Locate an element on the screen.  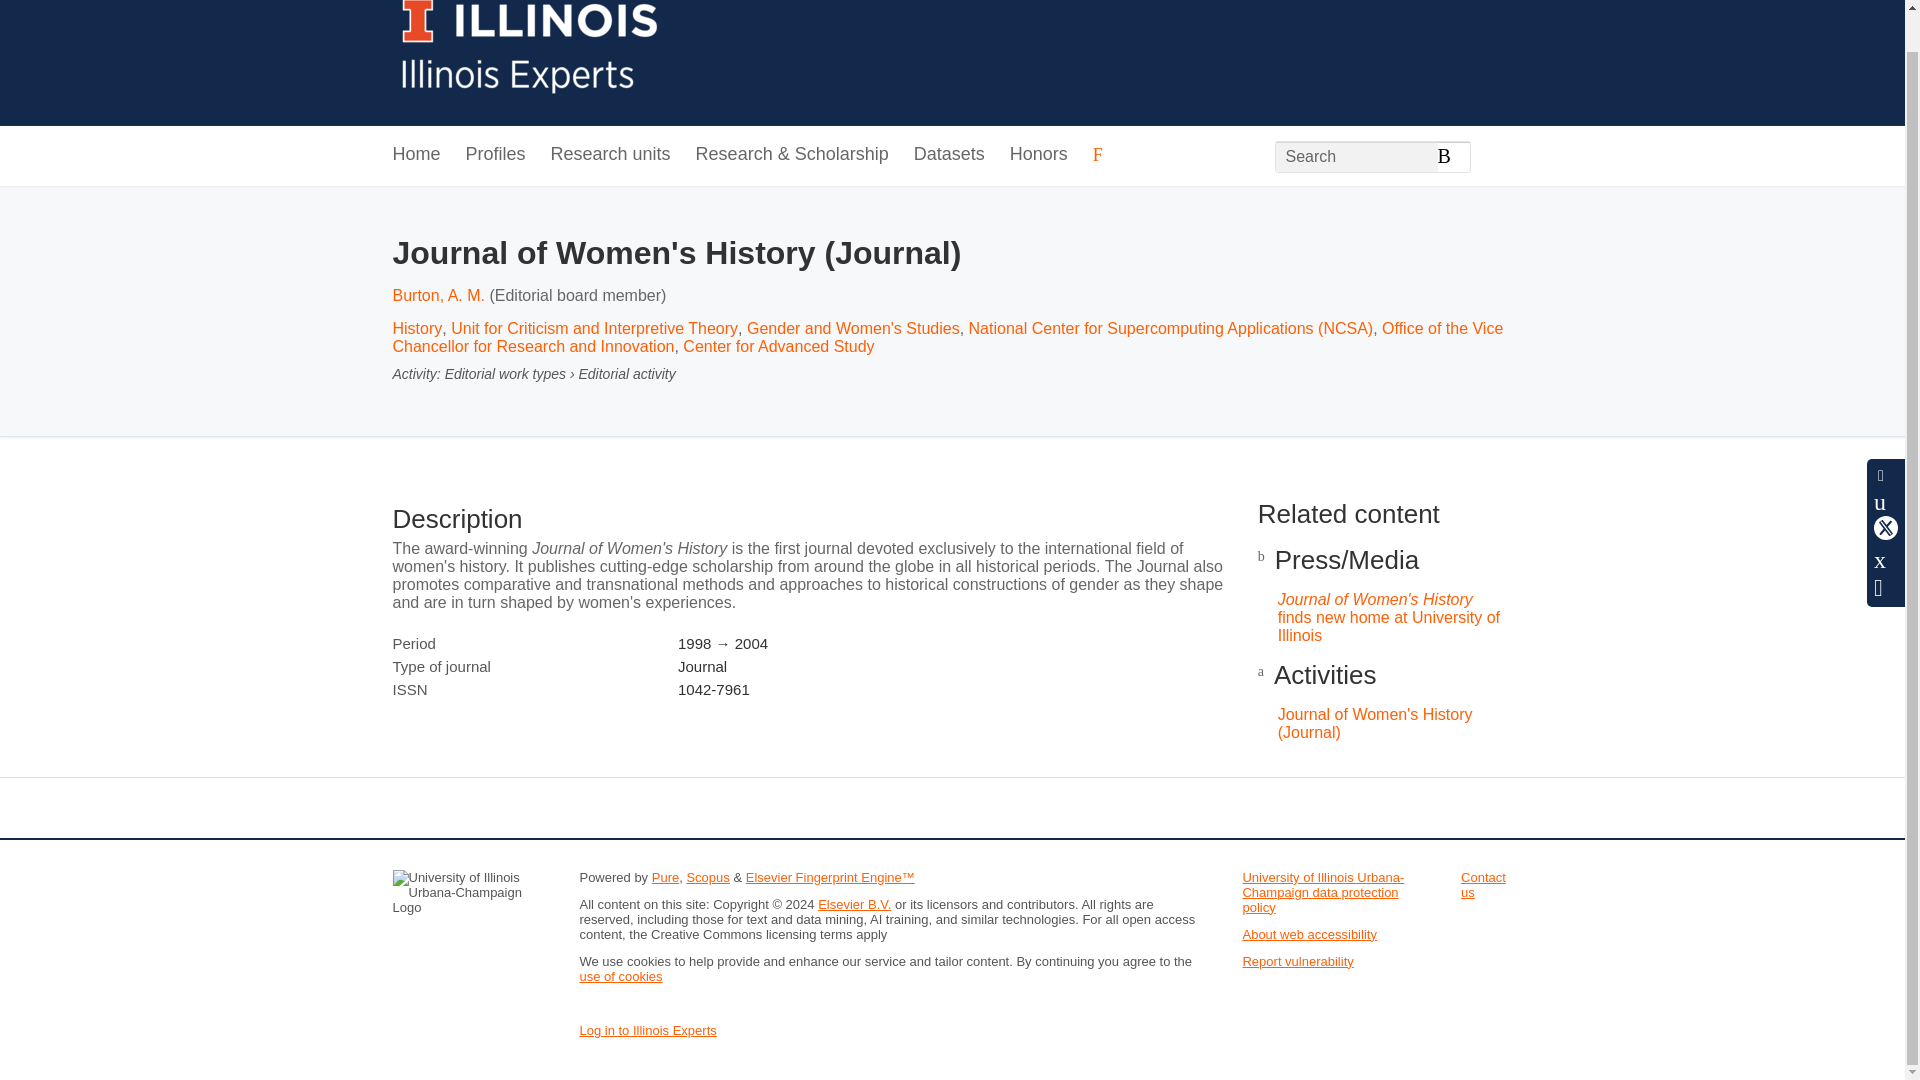
History is located at coordinates (416, 328).